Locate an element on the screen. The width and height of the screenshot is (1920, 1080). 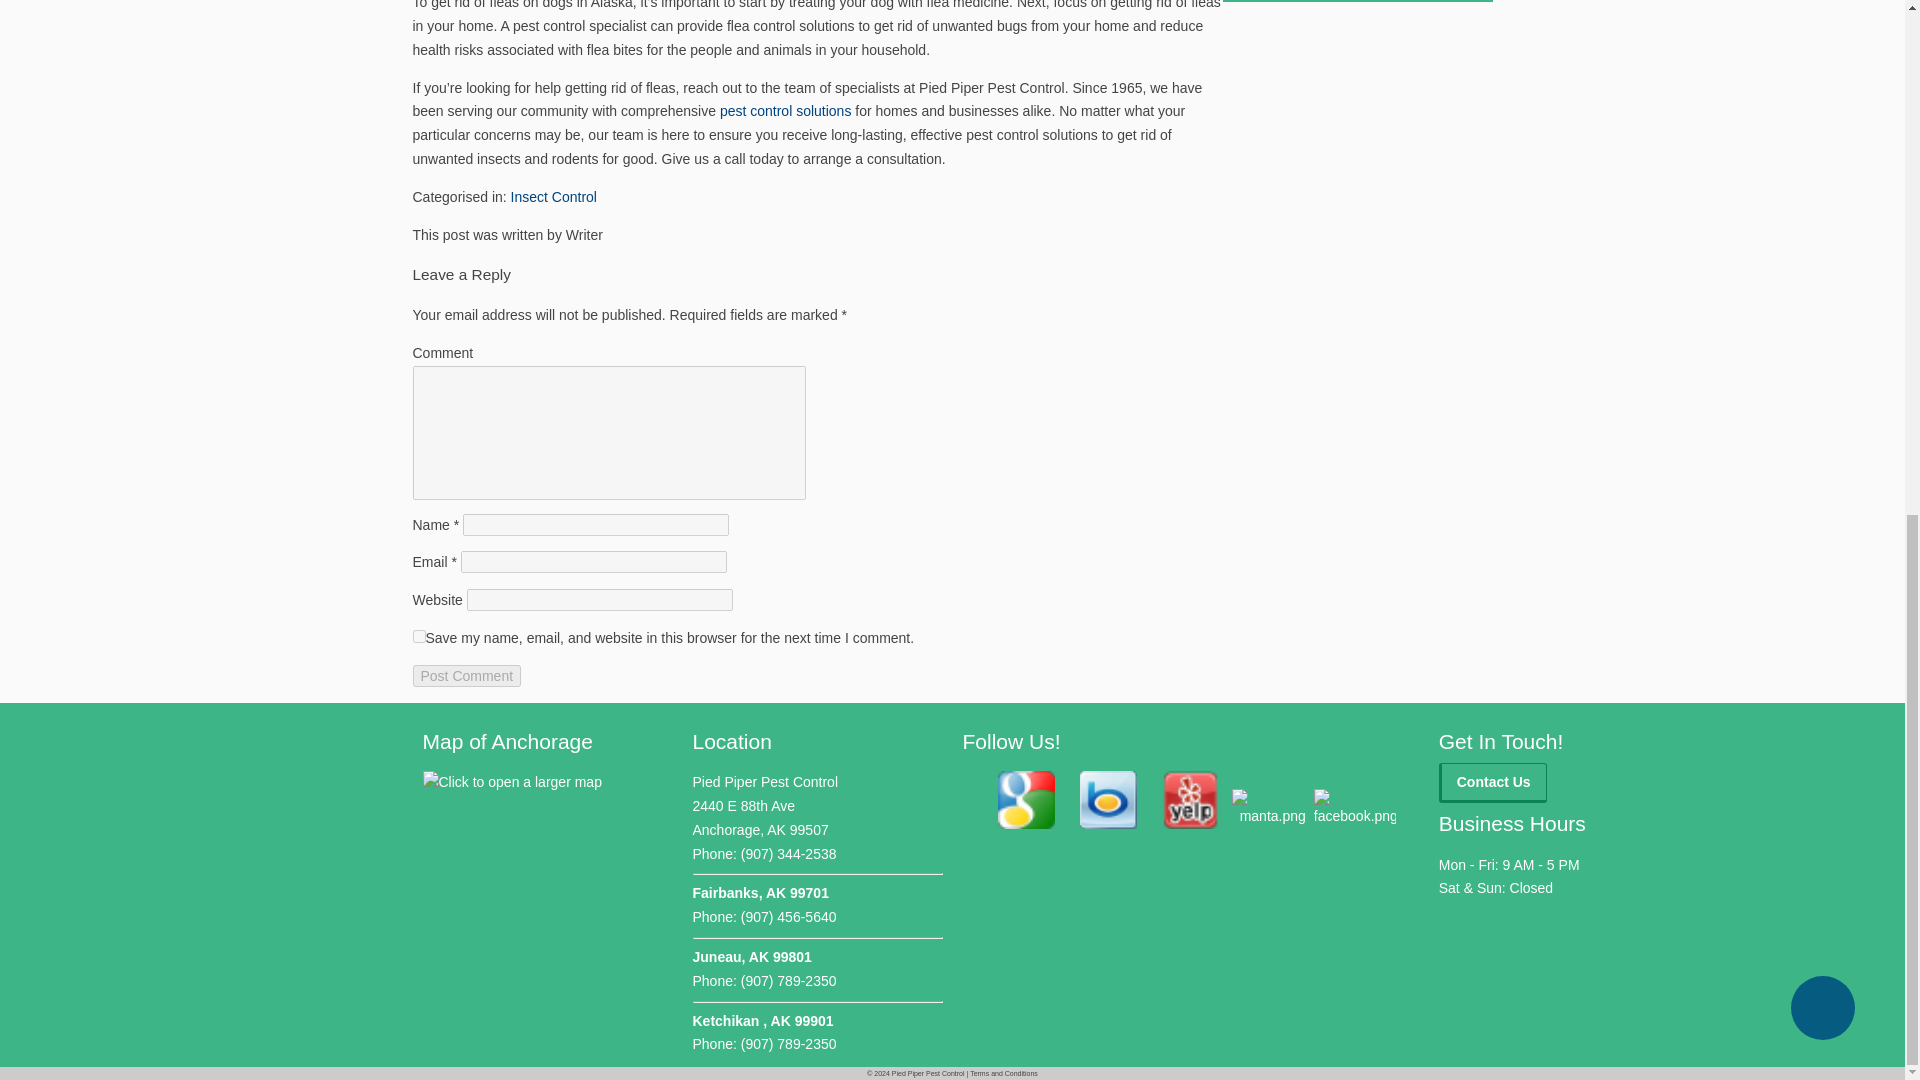
Insect Control is located at coordinates (554, 197).